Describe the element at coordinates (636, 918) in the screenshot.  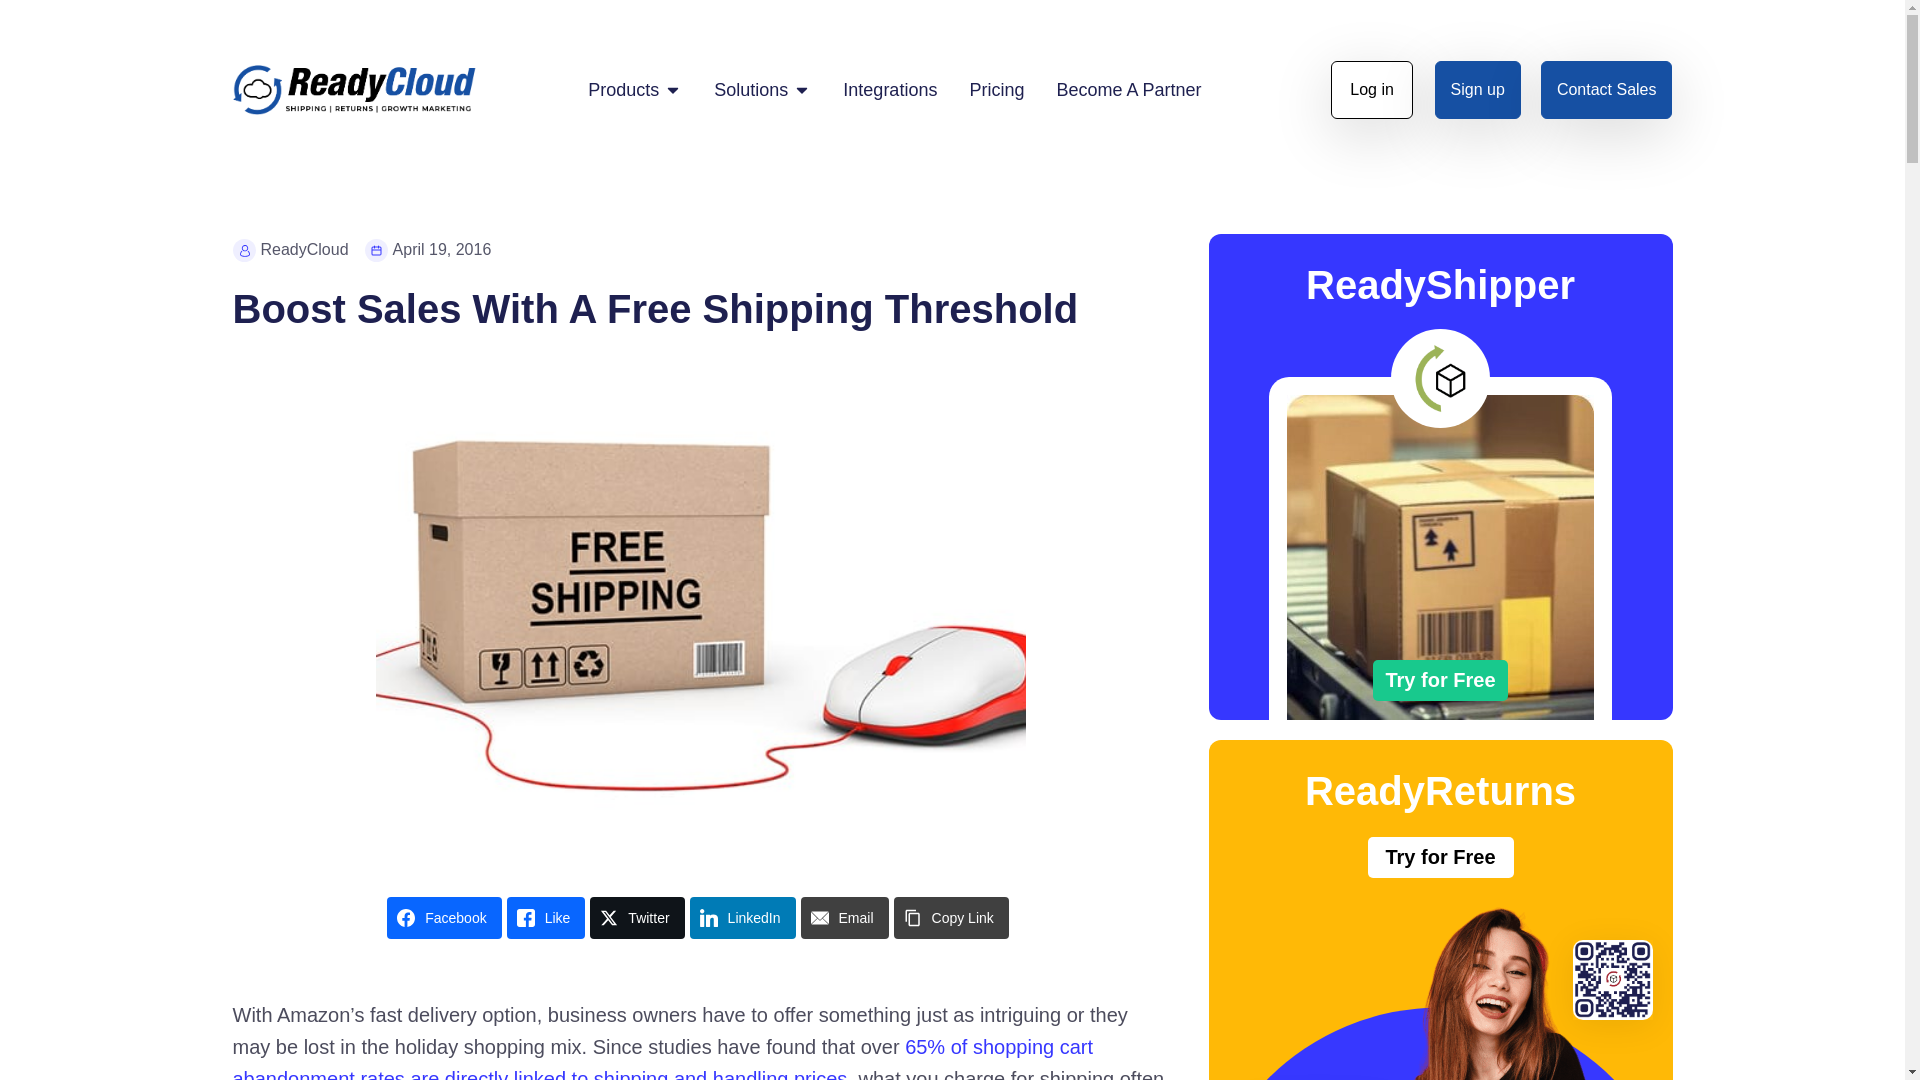
I see `Share on Twitter` at that location.